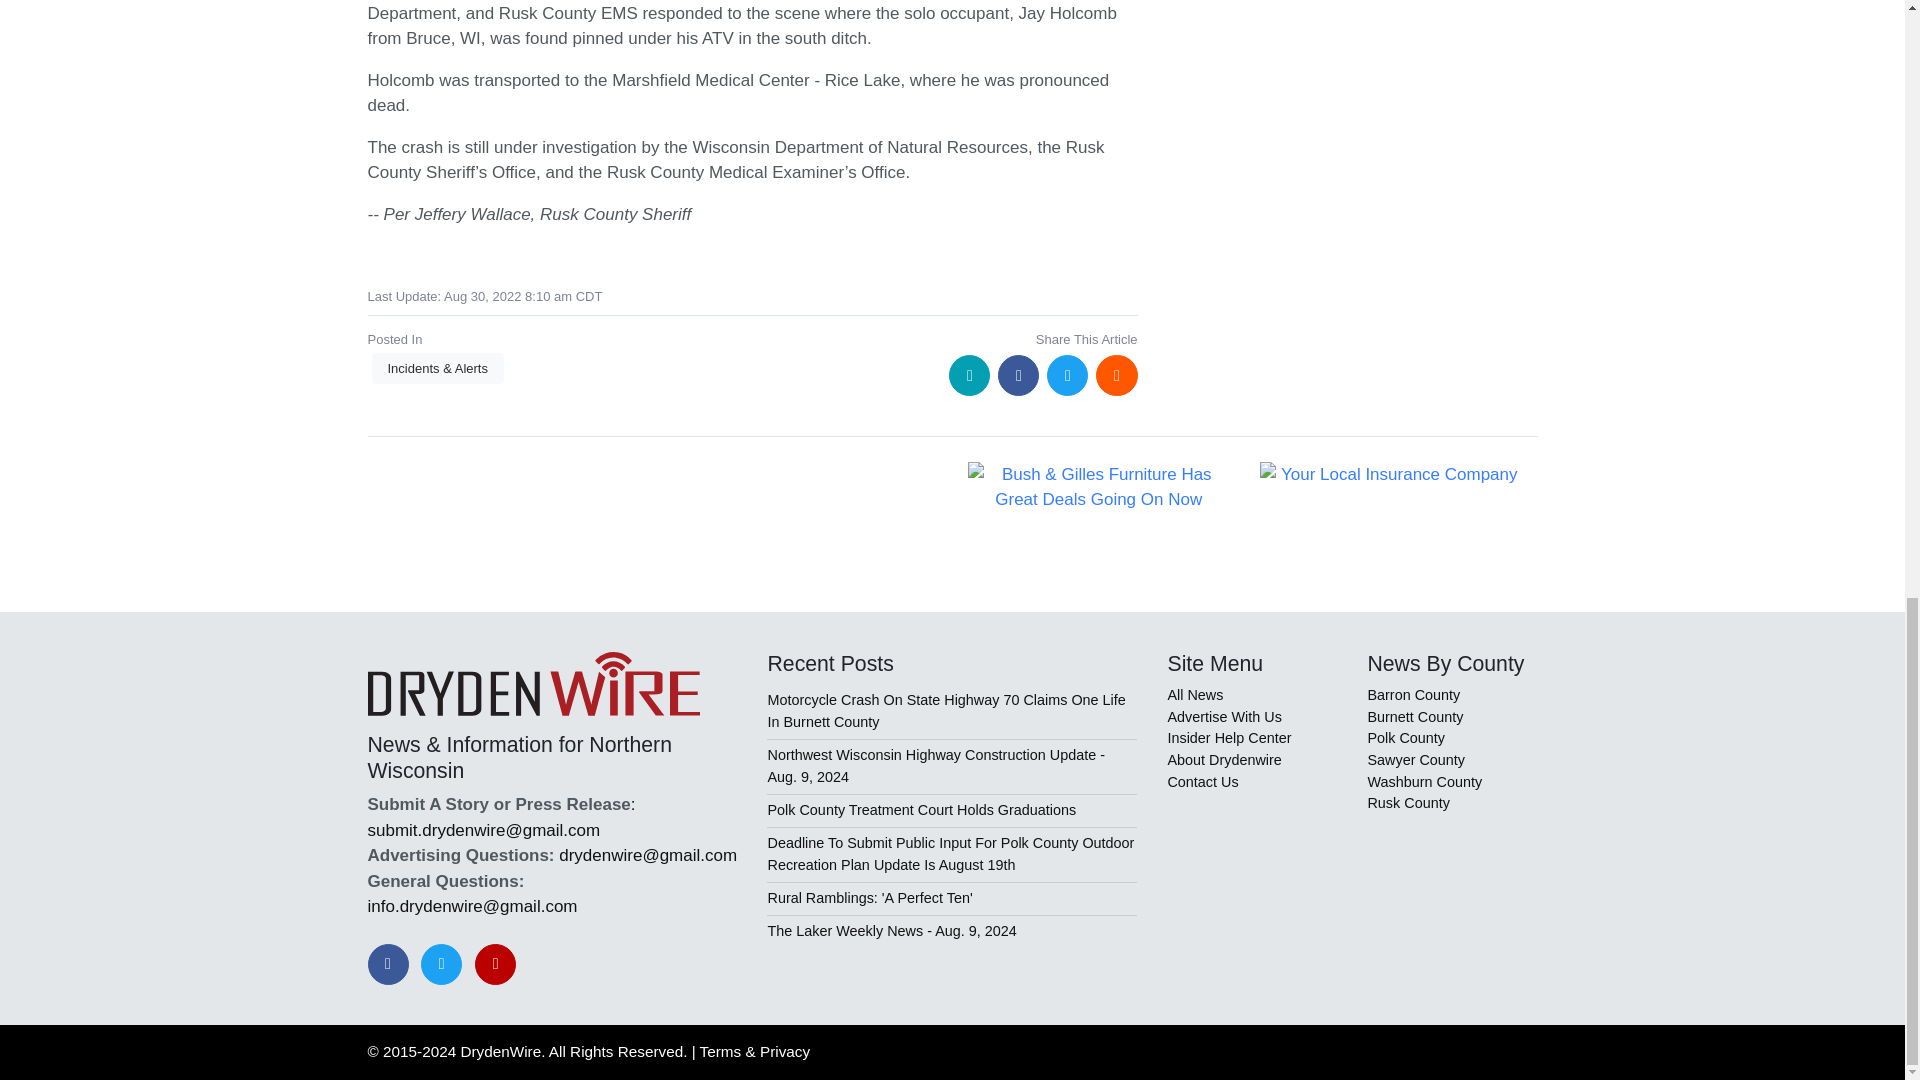 Image resolution: width=1920 pixels, height=1080 pixels. I want to click on facebook, so click(1018, 376).